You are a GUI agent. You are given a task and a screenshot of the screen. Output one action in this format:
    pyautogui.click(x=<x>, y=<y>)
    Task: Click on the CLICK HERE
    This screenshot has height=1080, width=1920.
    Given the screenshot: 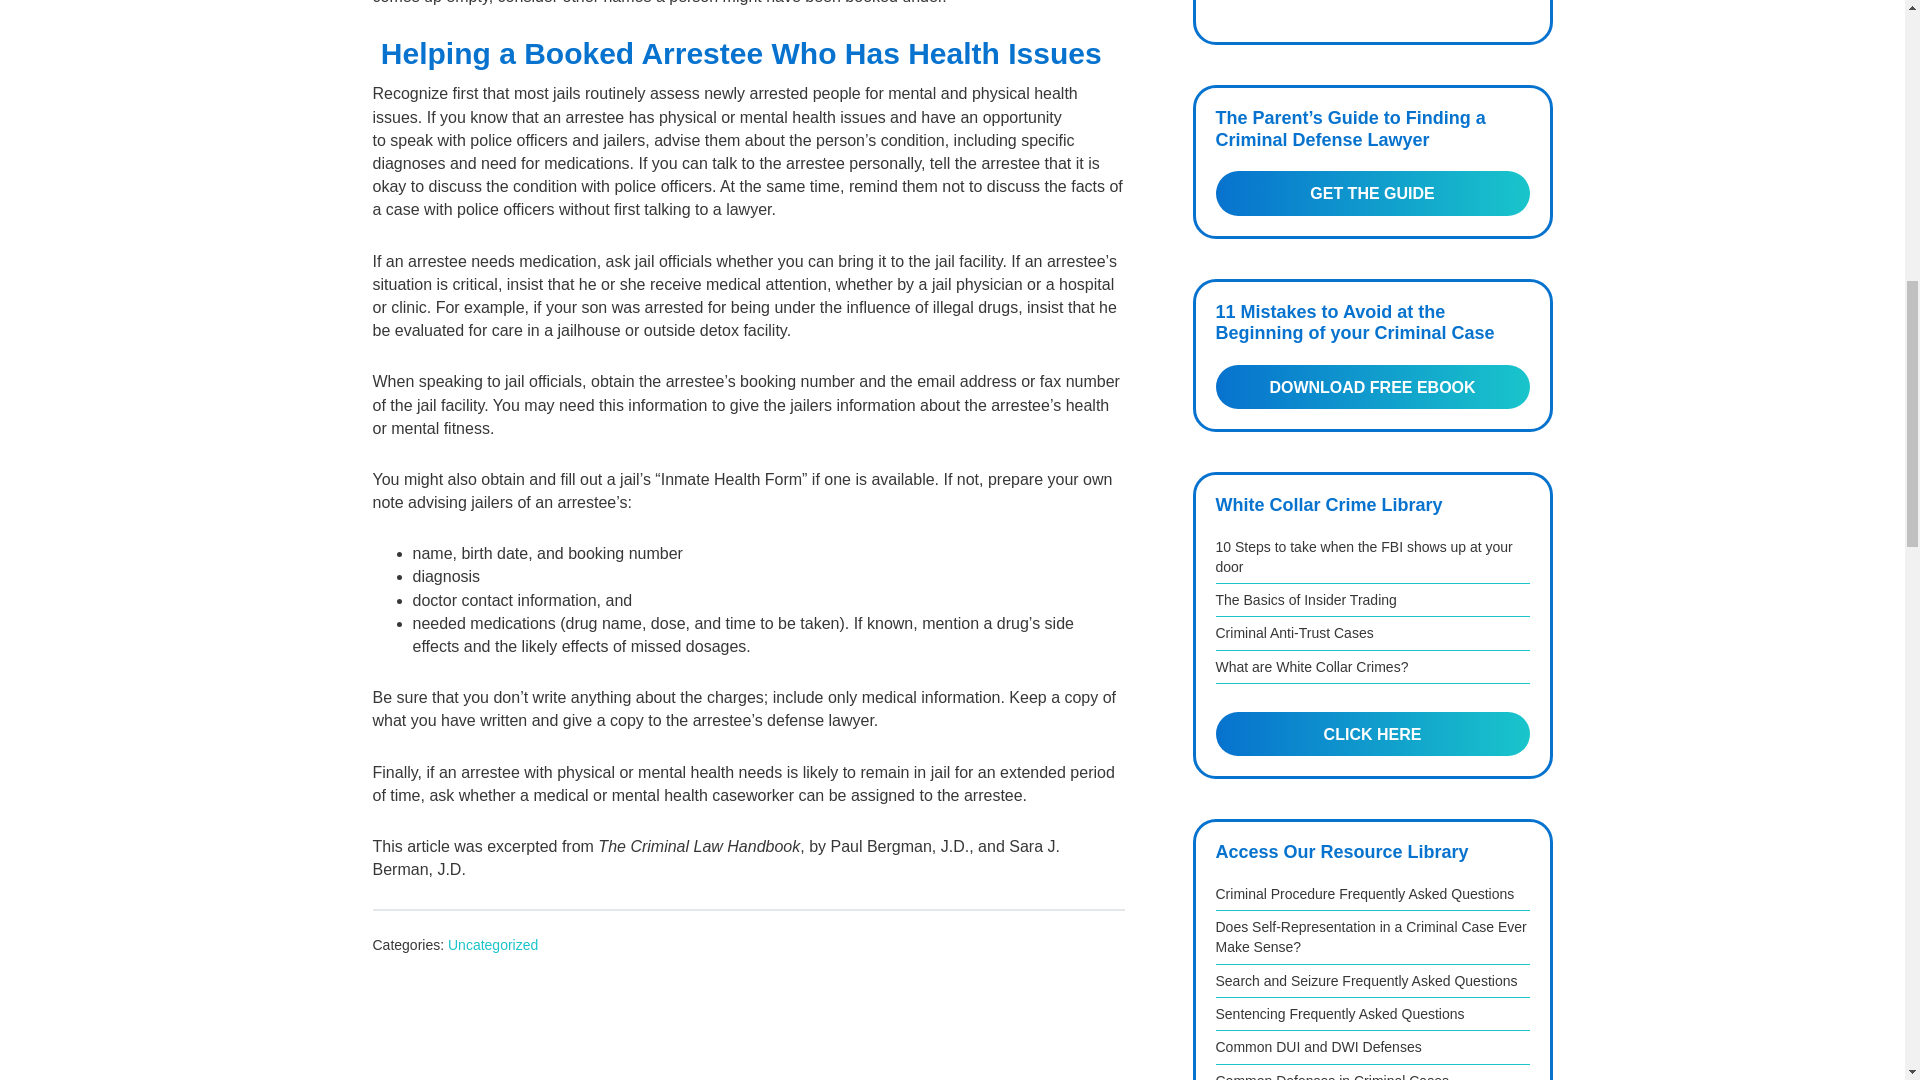 What is the action you would take?
    pyautogui.click(x=1372, y=734)
    